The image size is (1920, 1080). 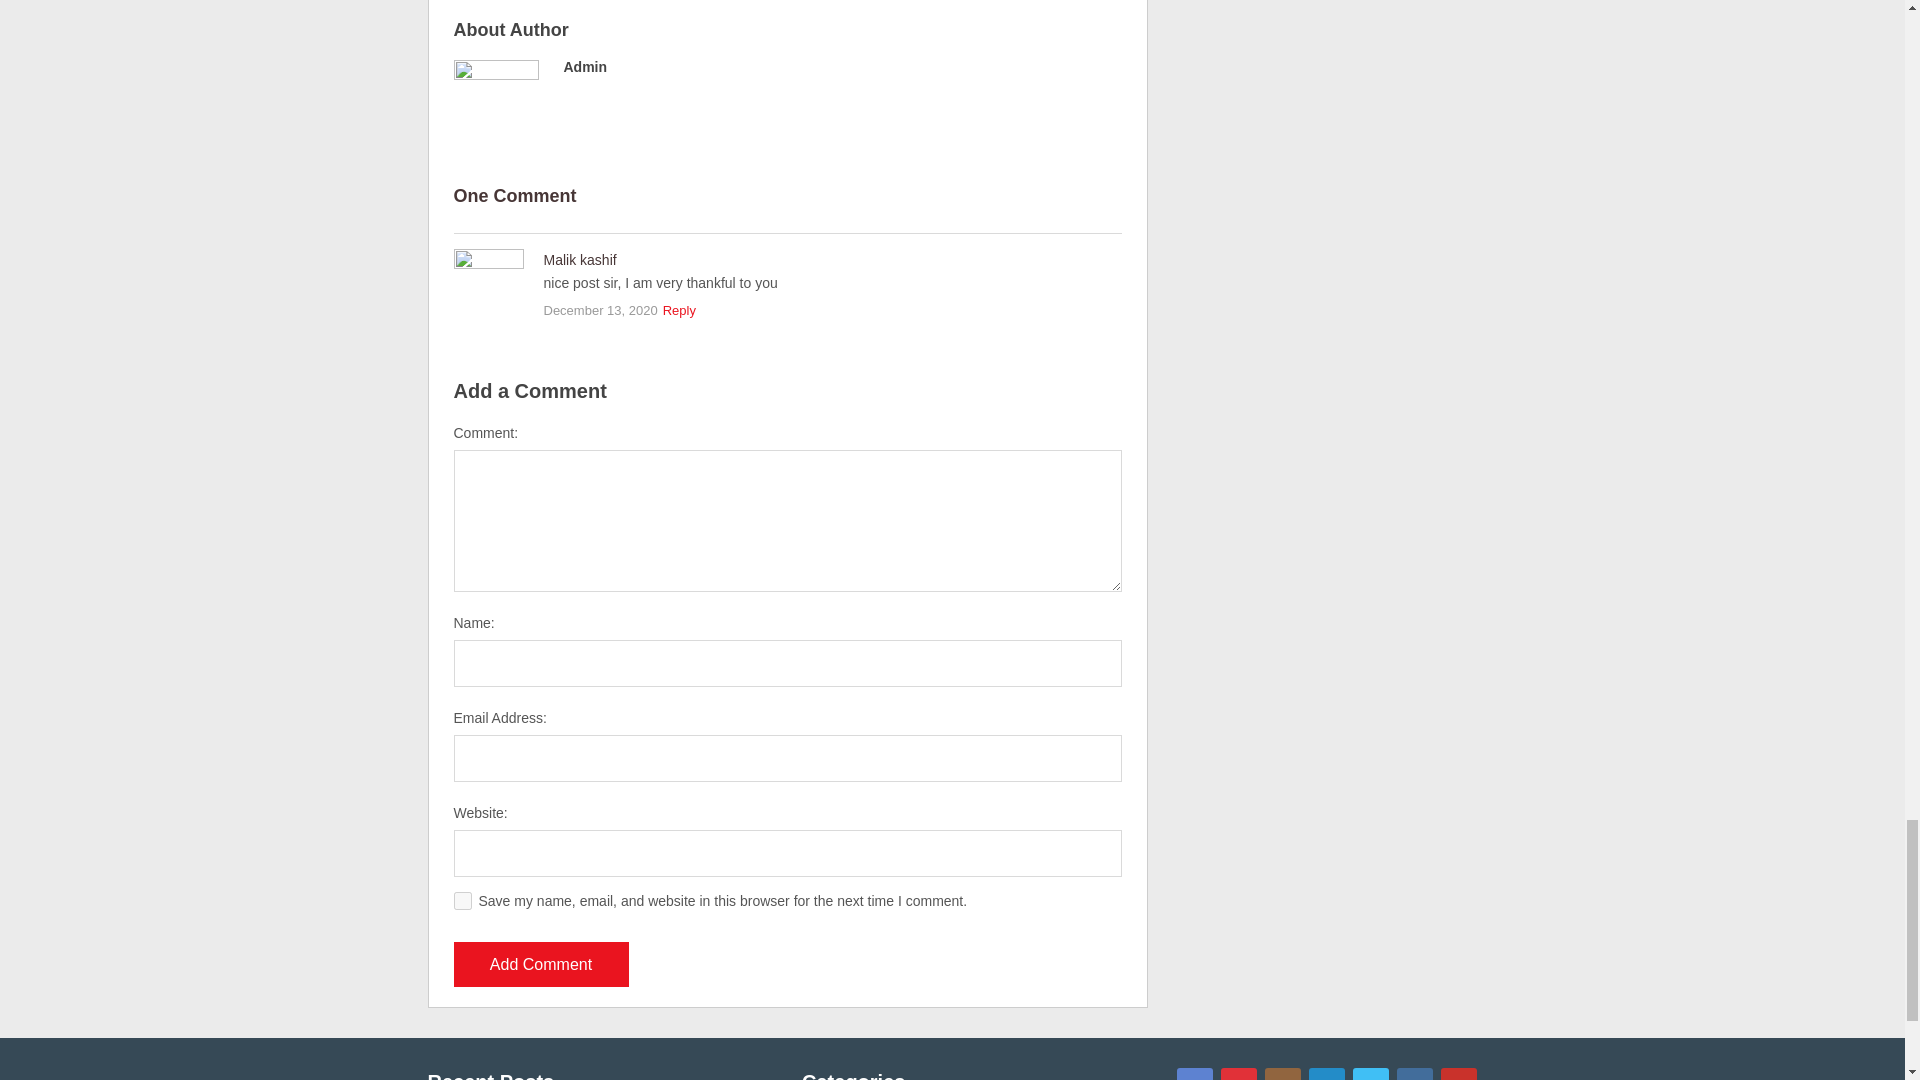 I want to click on Instagram, so click(x=1283, y=1074).